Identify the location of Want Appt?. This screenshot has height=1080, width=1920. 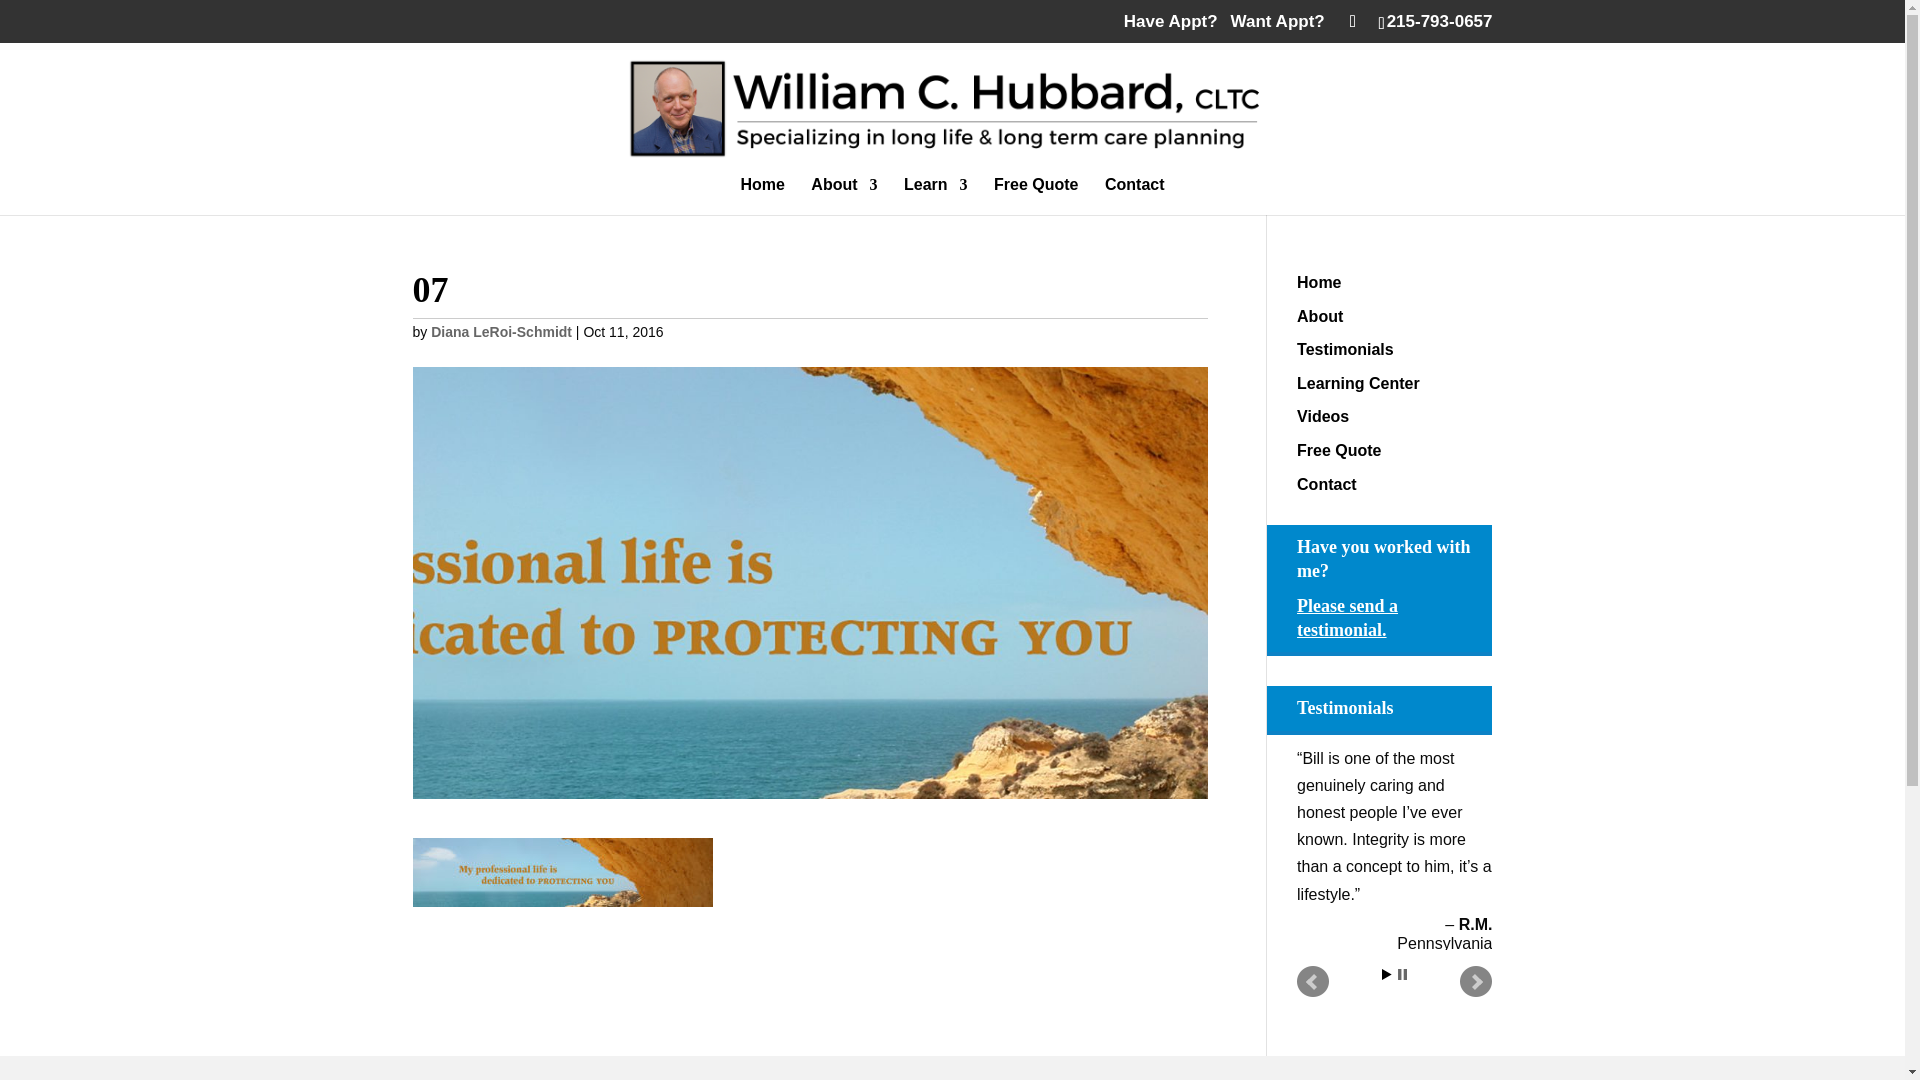
(1277, 21).